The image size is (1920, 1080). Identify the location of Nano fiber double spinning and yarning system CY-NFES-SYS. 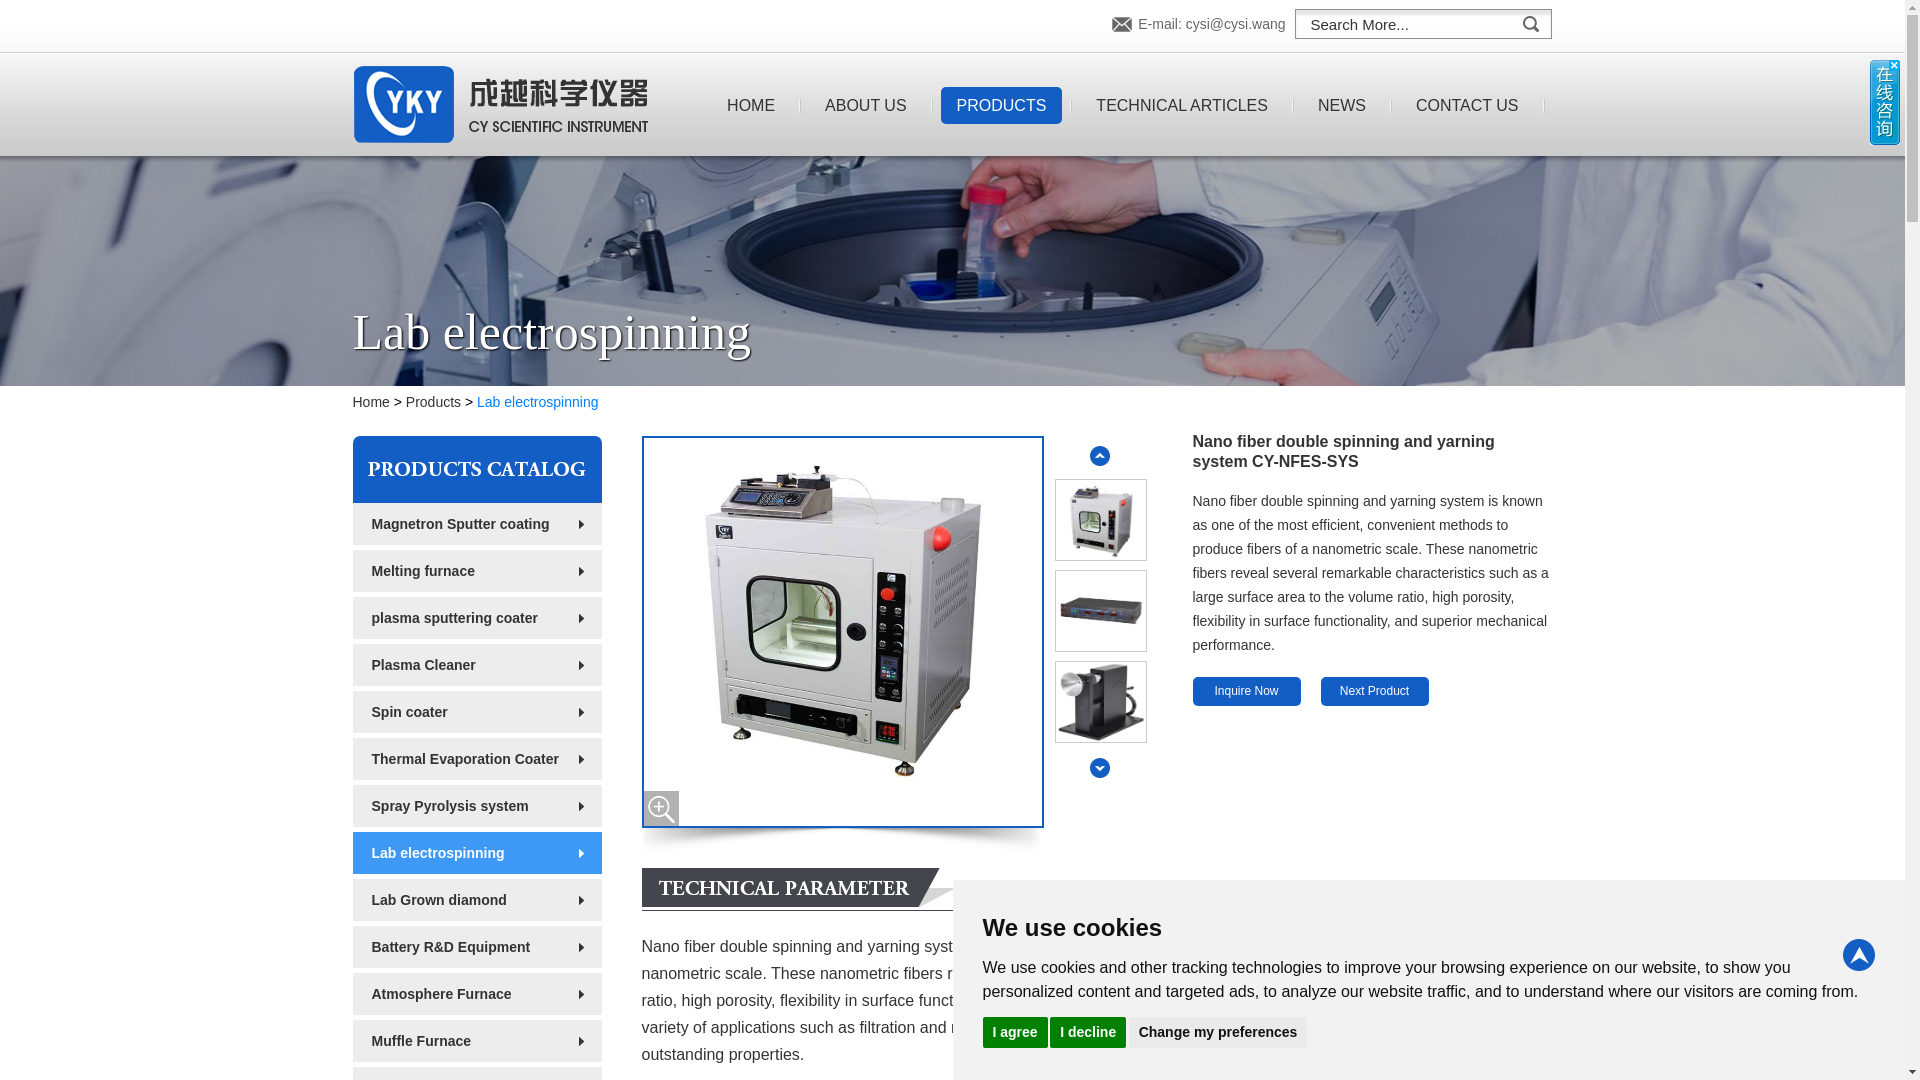
(1100, 520).